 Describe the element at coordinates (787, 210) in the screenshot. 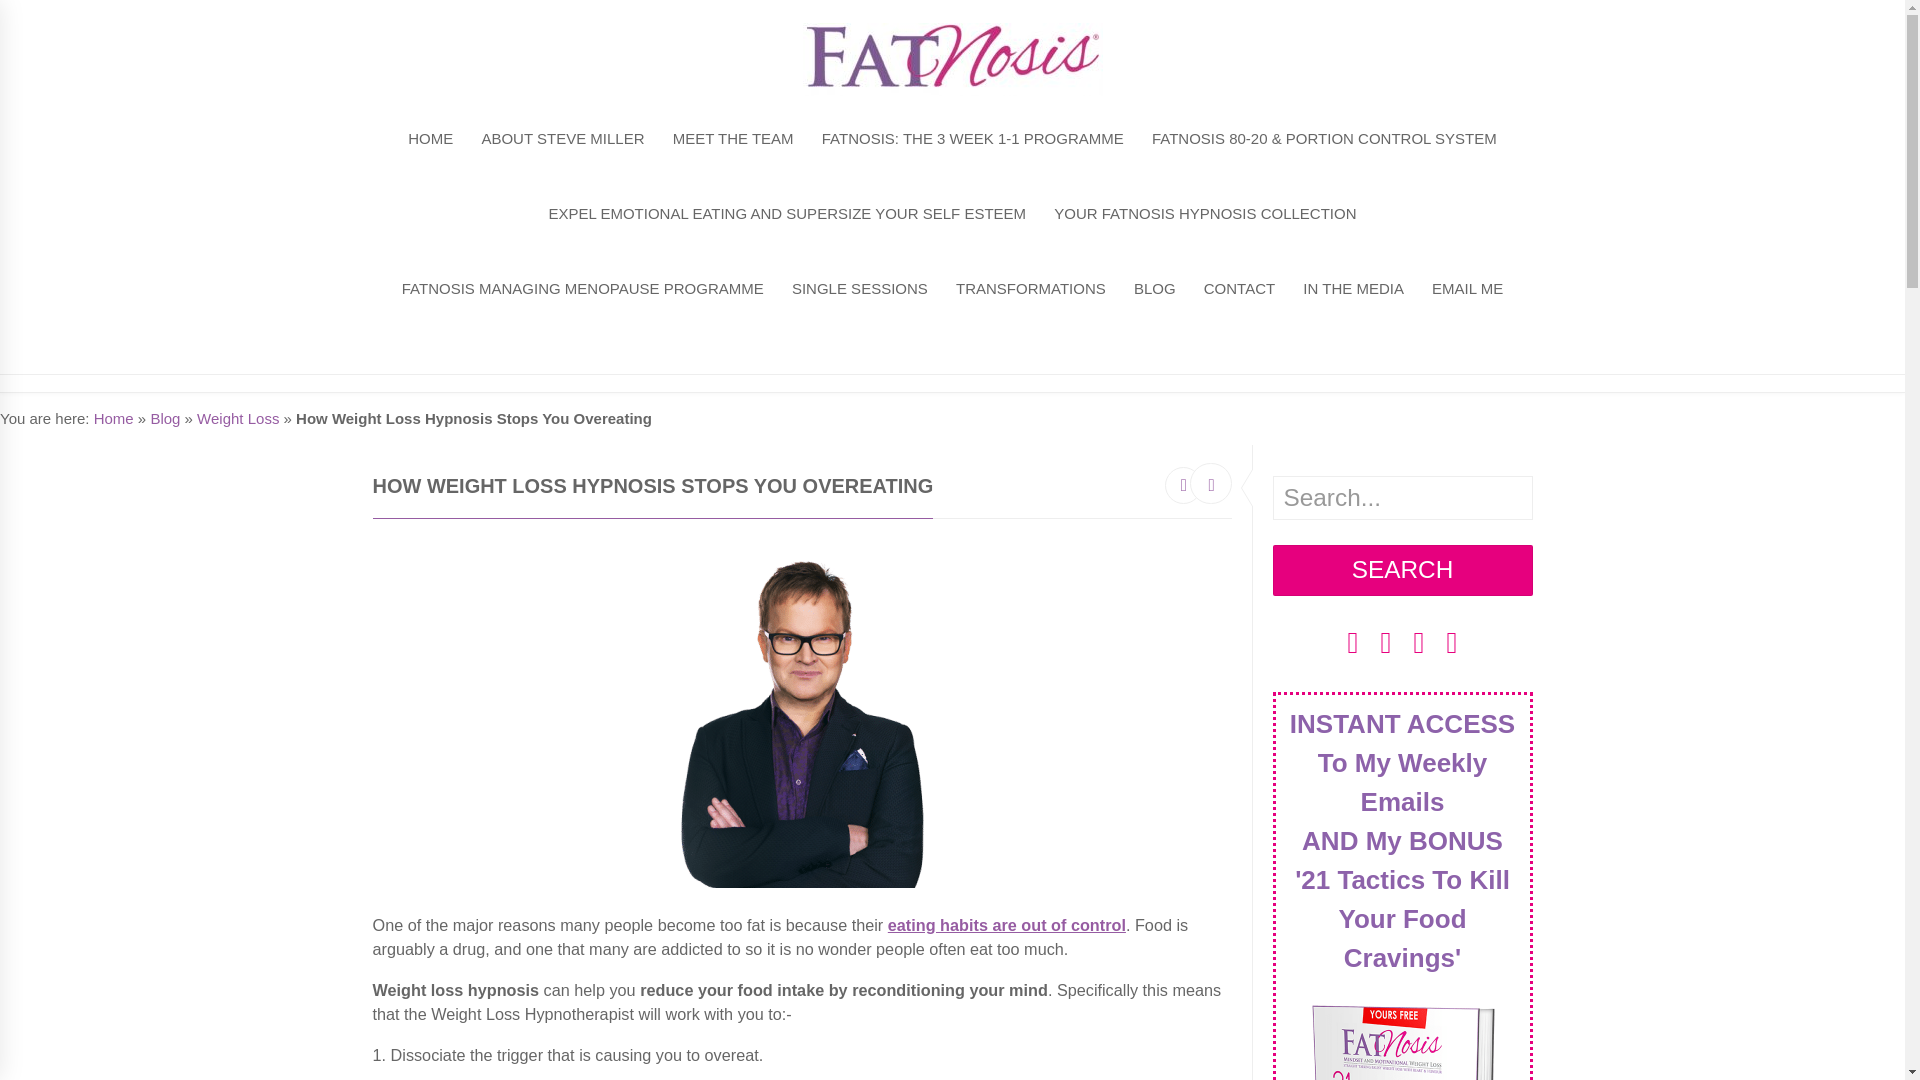

I see `EXPEL EMOTIONAL EATING AND SUPERSIZE YOUR SELF ESTEEM` at that location.